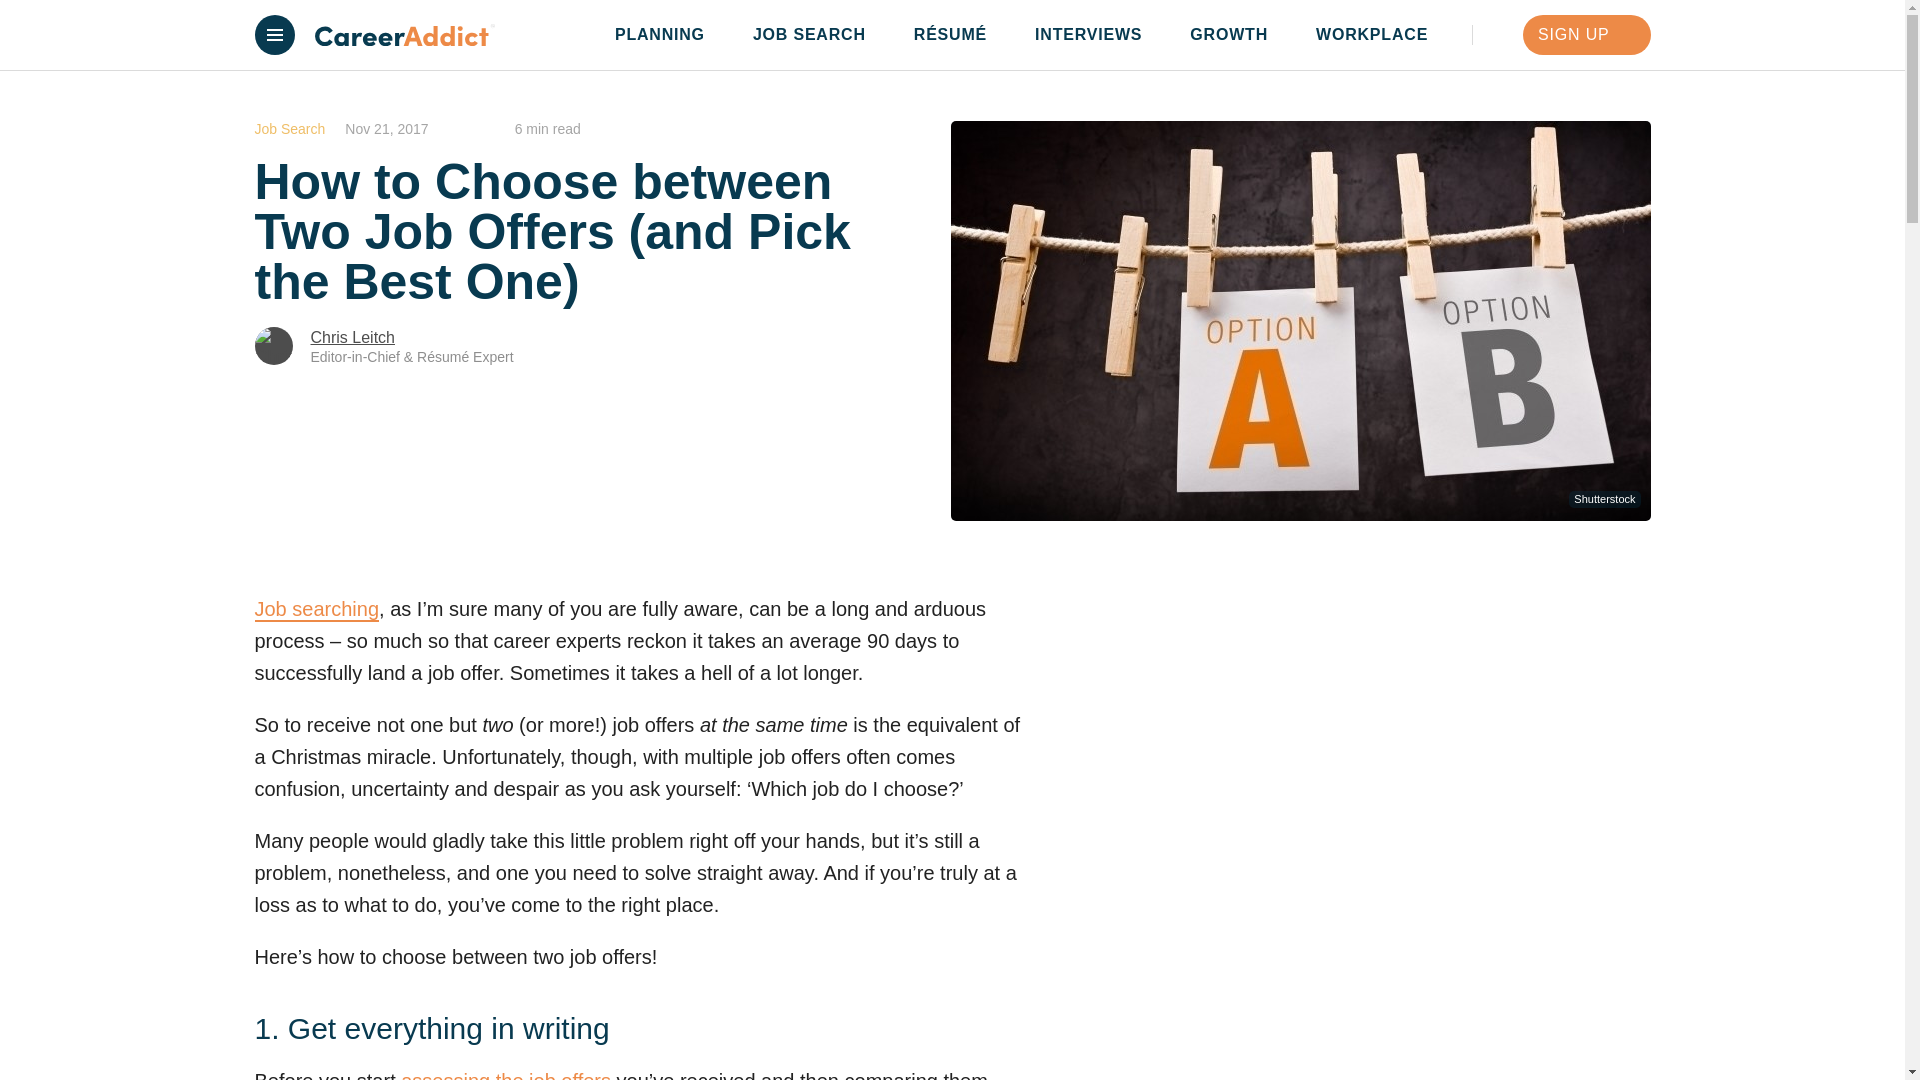 This screenshot has width=1920, height=1080. What do you see at coordinates (1239, 35) in the screenshot?
I see `GROWTH` at bounding box center [1239, 35].